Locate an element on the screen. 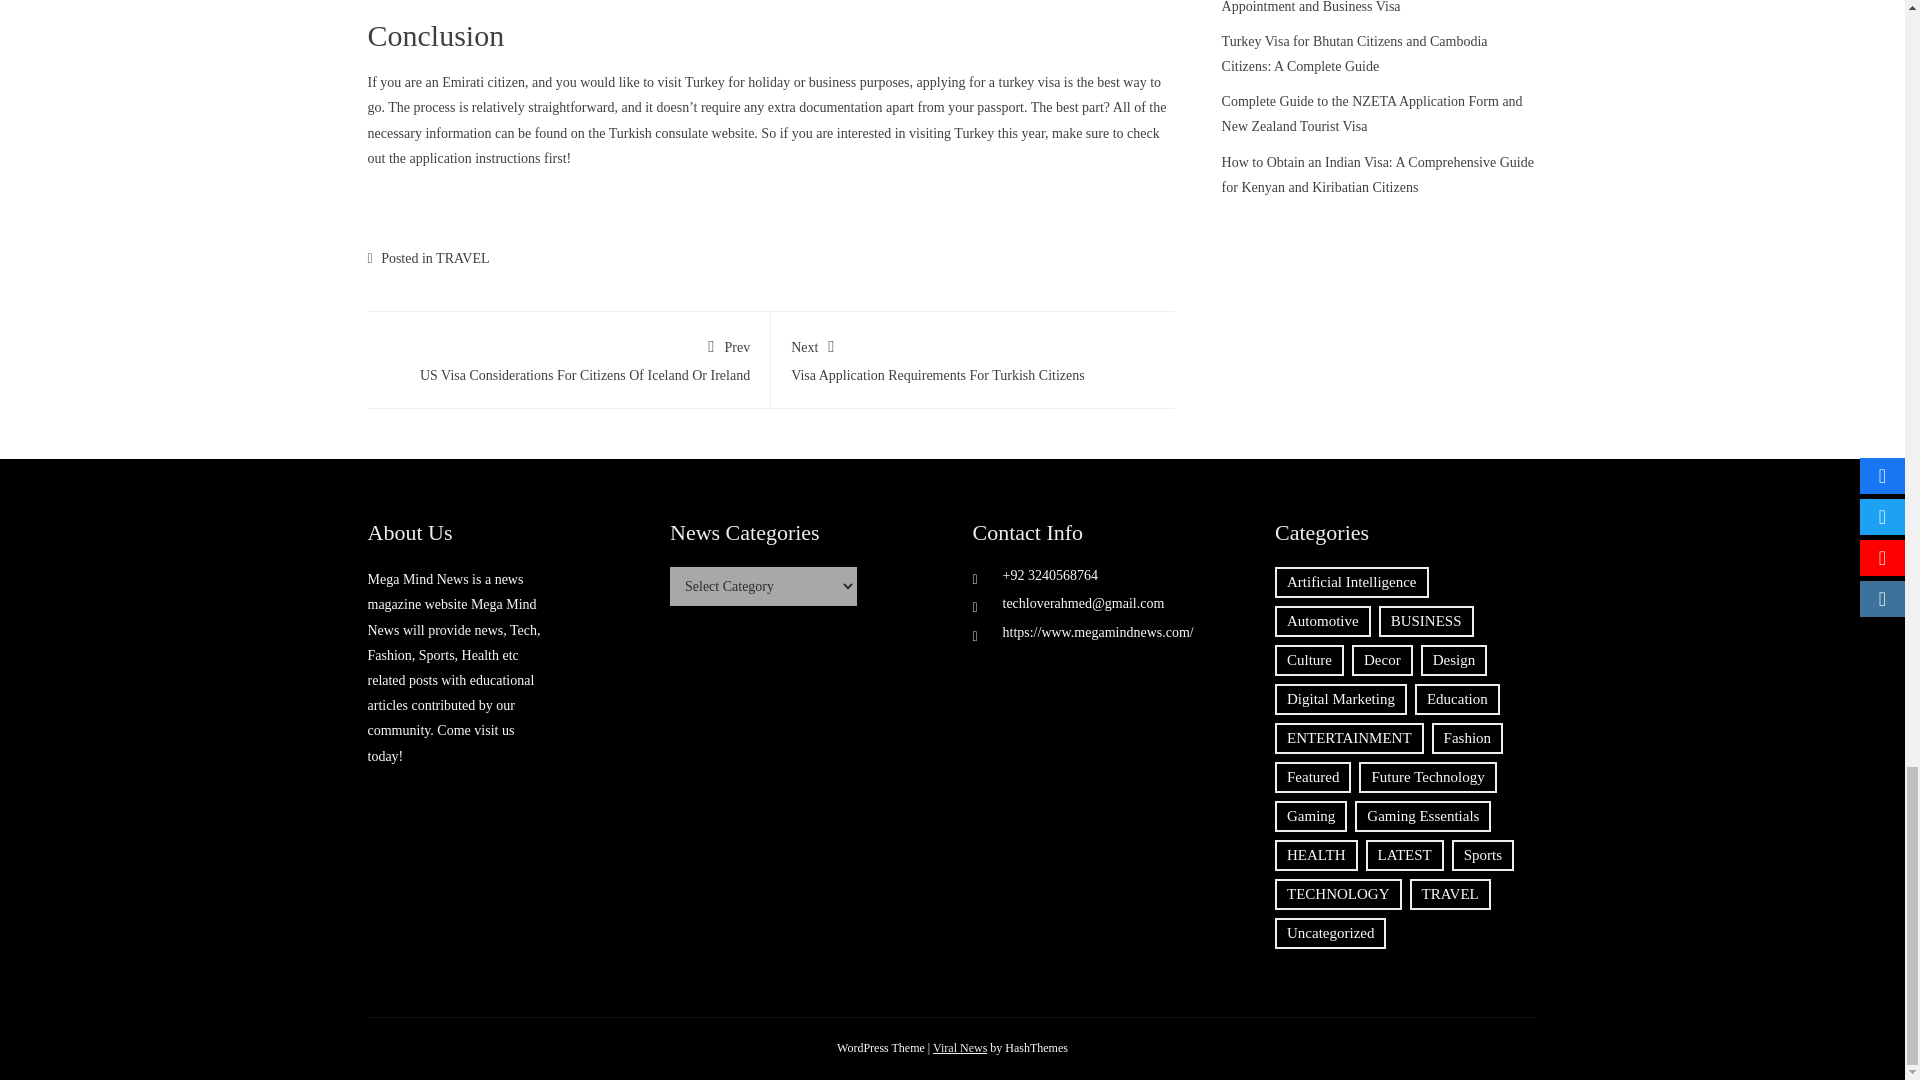  TRAVEL is located at coordinates (960, 1048).